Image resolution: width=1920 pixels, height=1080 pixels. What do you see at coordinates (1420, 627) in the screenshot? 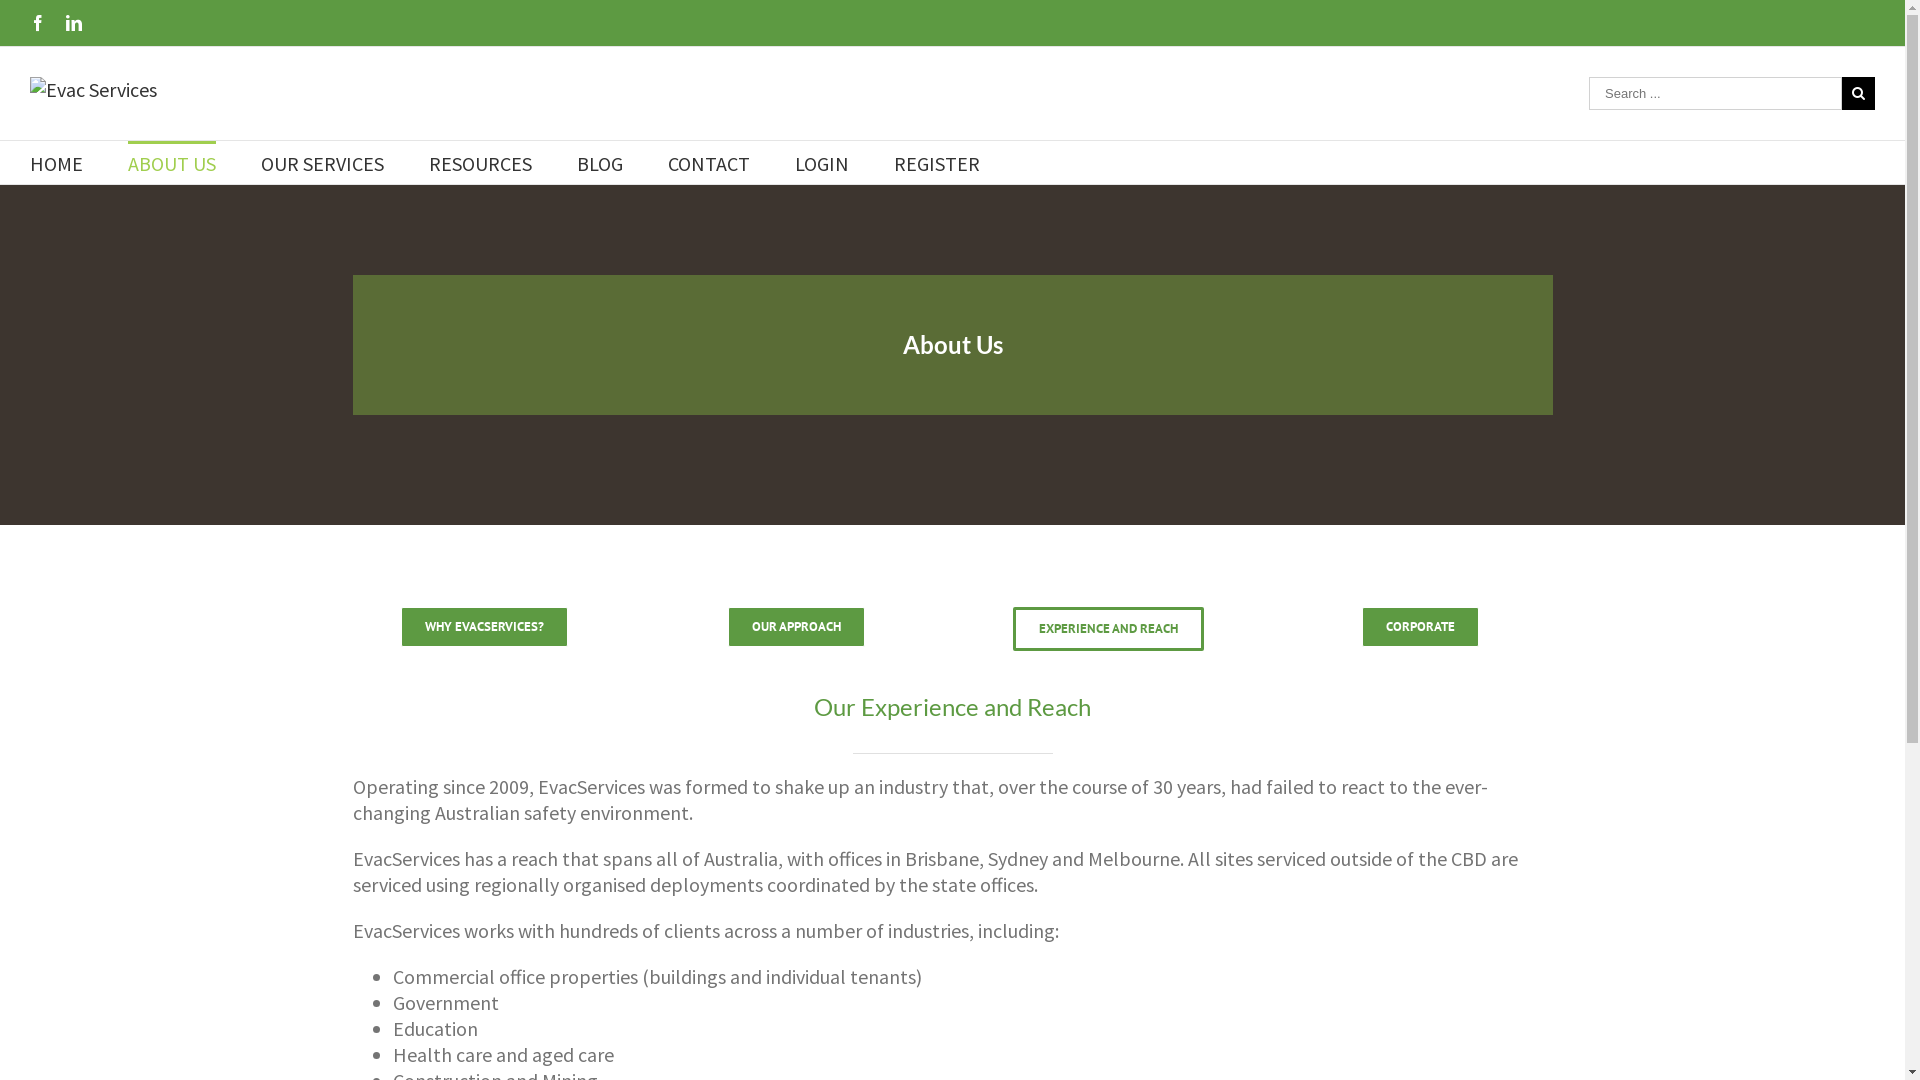
I see `CORPORATE` at bounding box center [1420, 627].